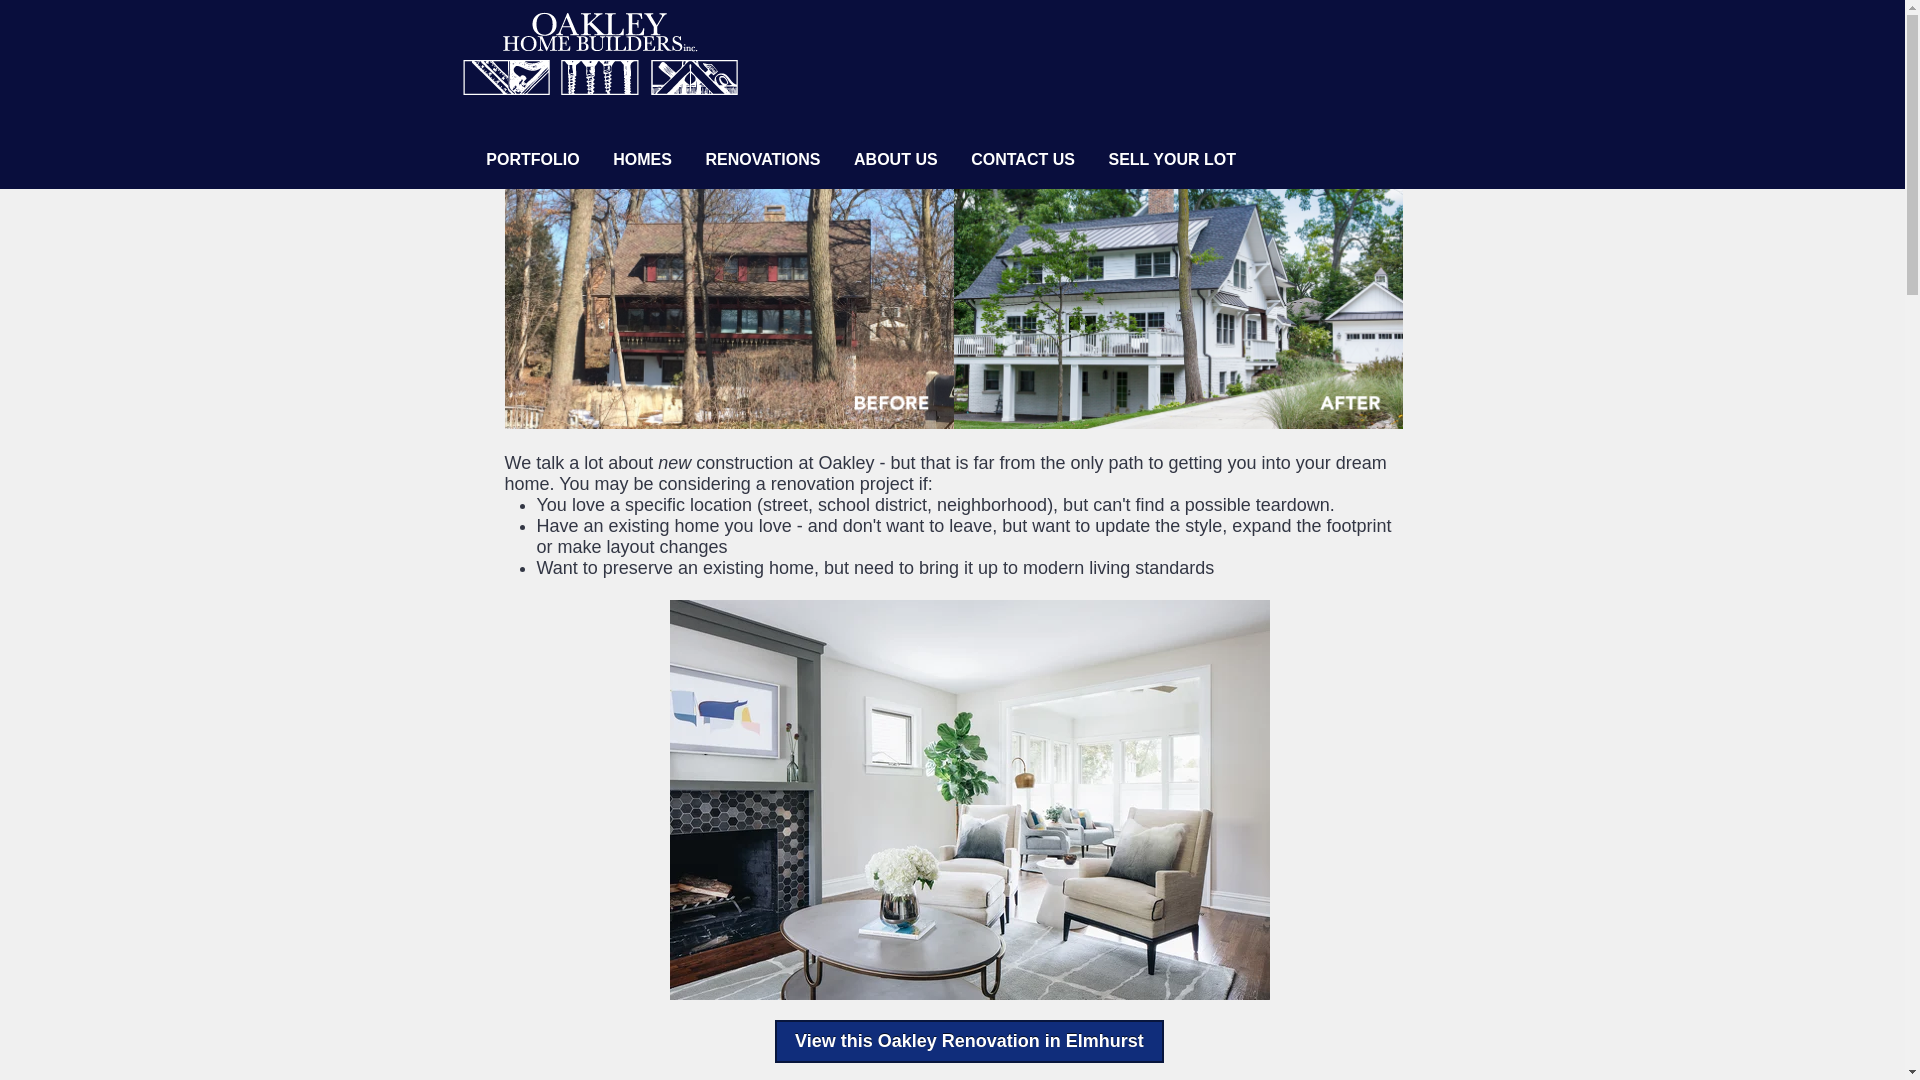 Image resolution: width=1920 pixels, height=1080 pixels. What do you see at coordinates (1022, 160) in the screenshot?
I see `CONTACT US` at bounding box center [1022, 160].